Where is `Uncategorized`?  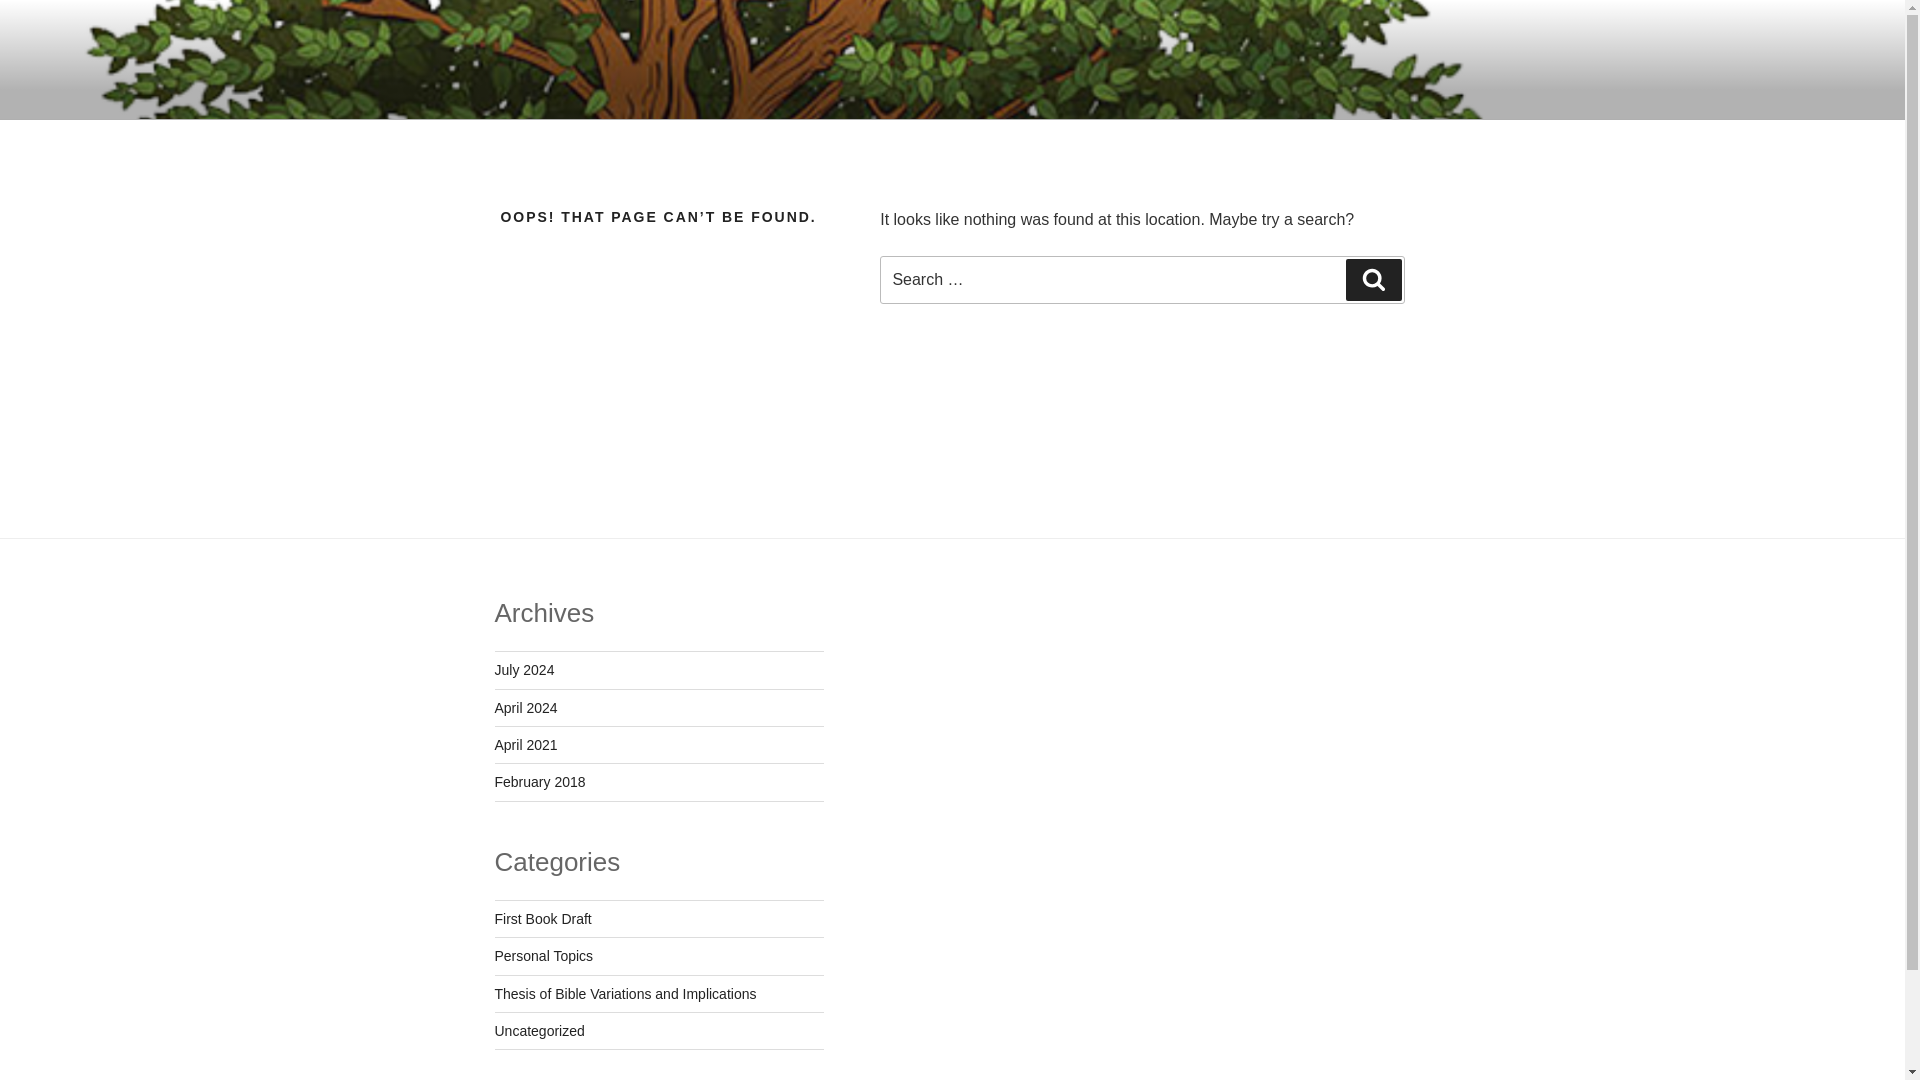 Uncategorized is located at coordinates (538, 1030).